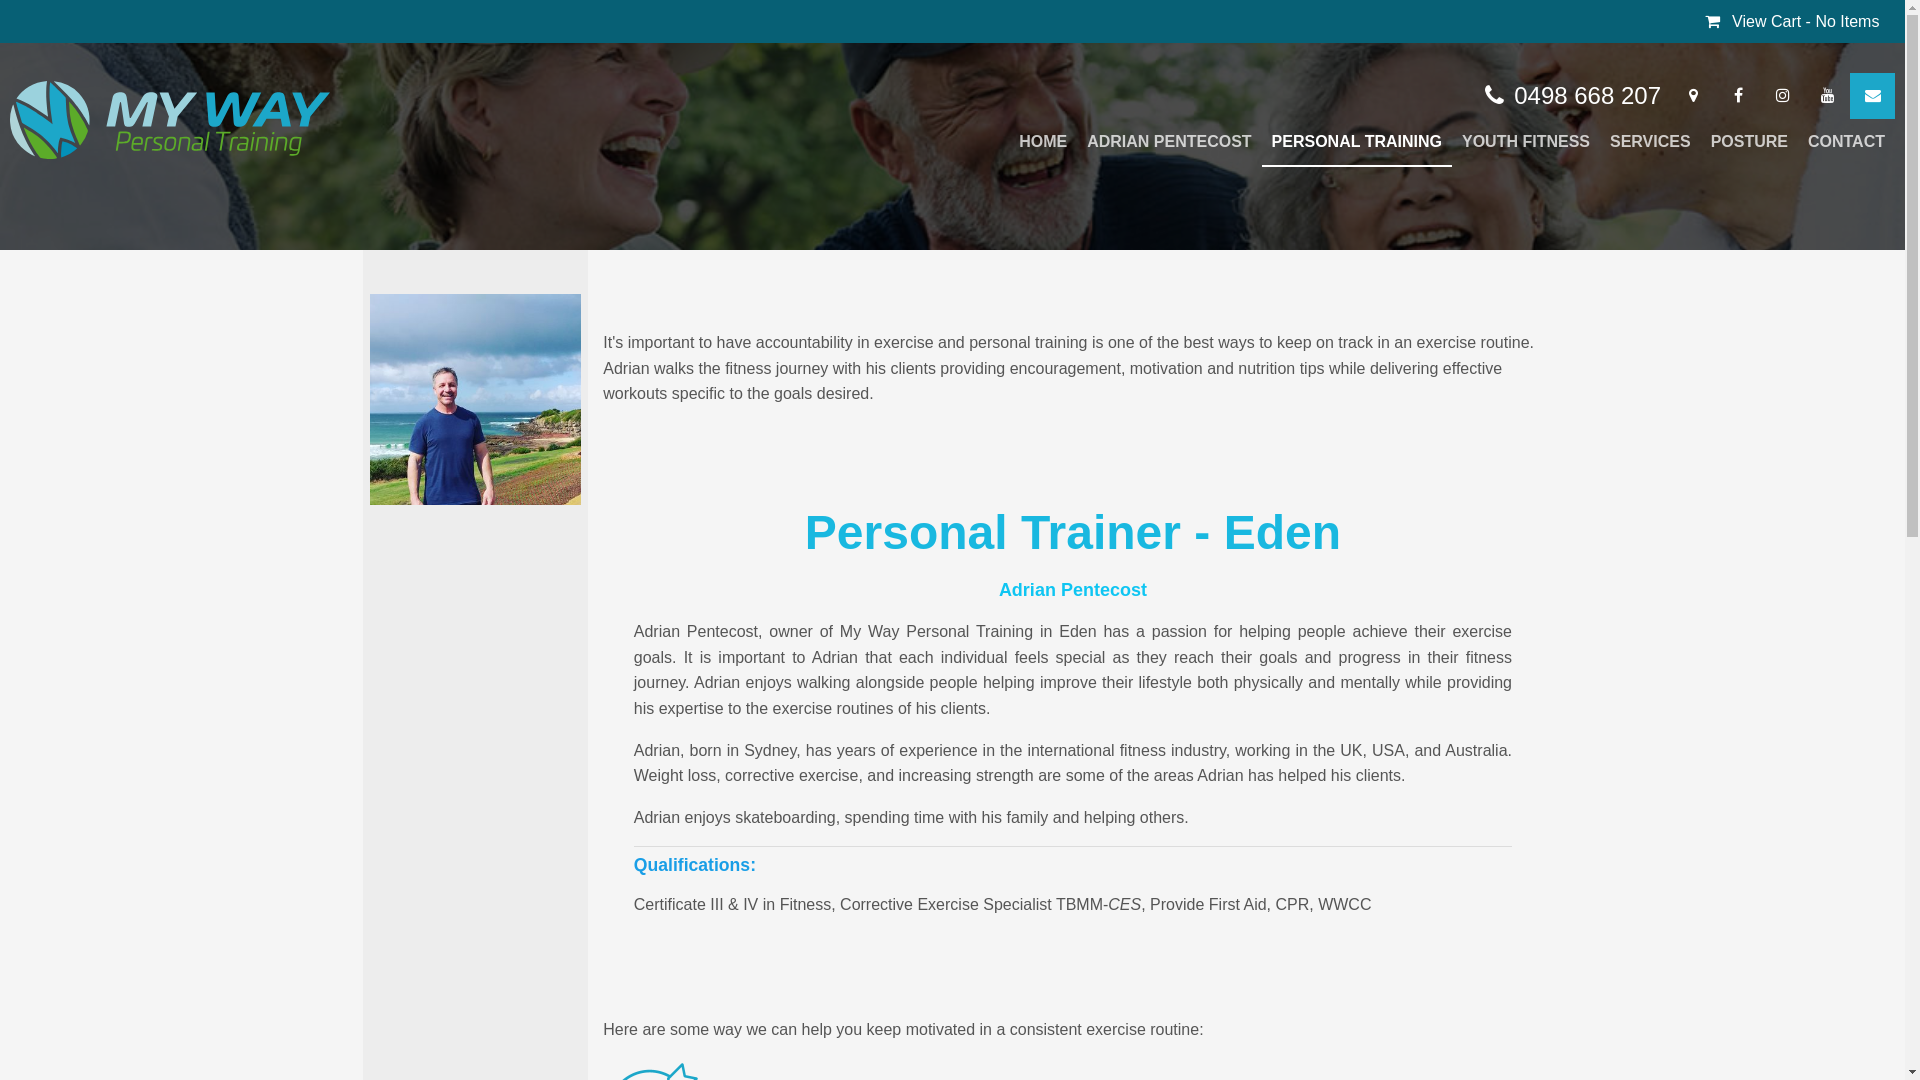 This screenshot has width=1920, height=1080. I want to click on YOUTH FITNESS, so click(1526, 143).